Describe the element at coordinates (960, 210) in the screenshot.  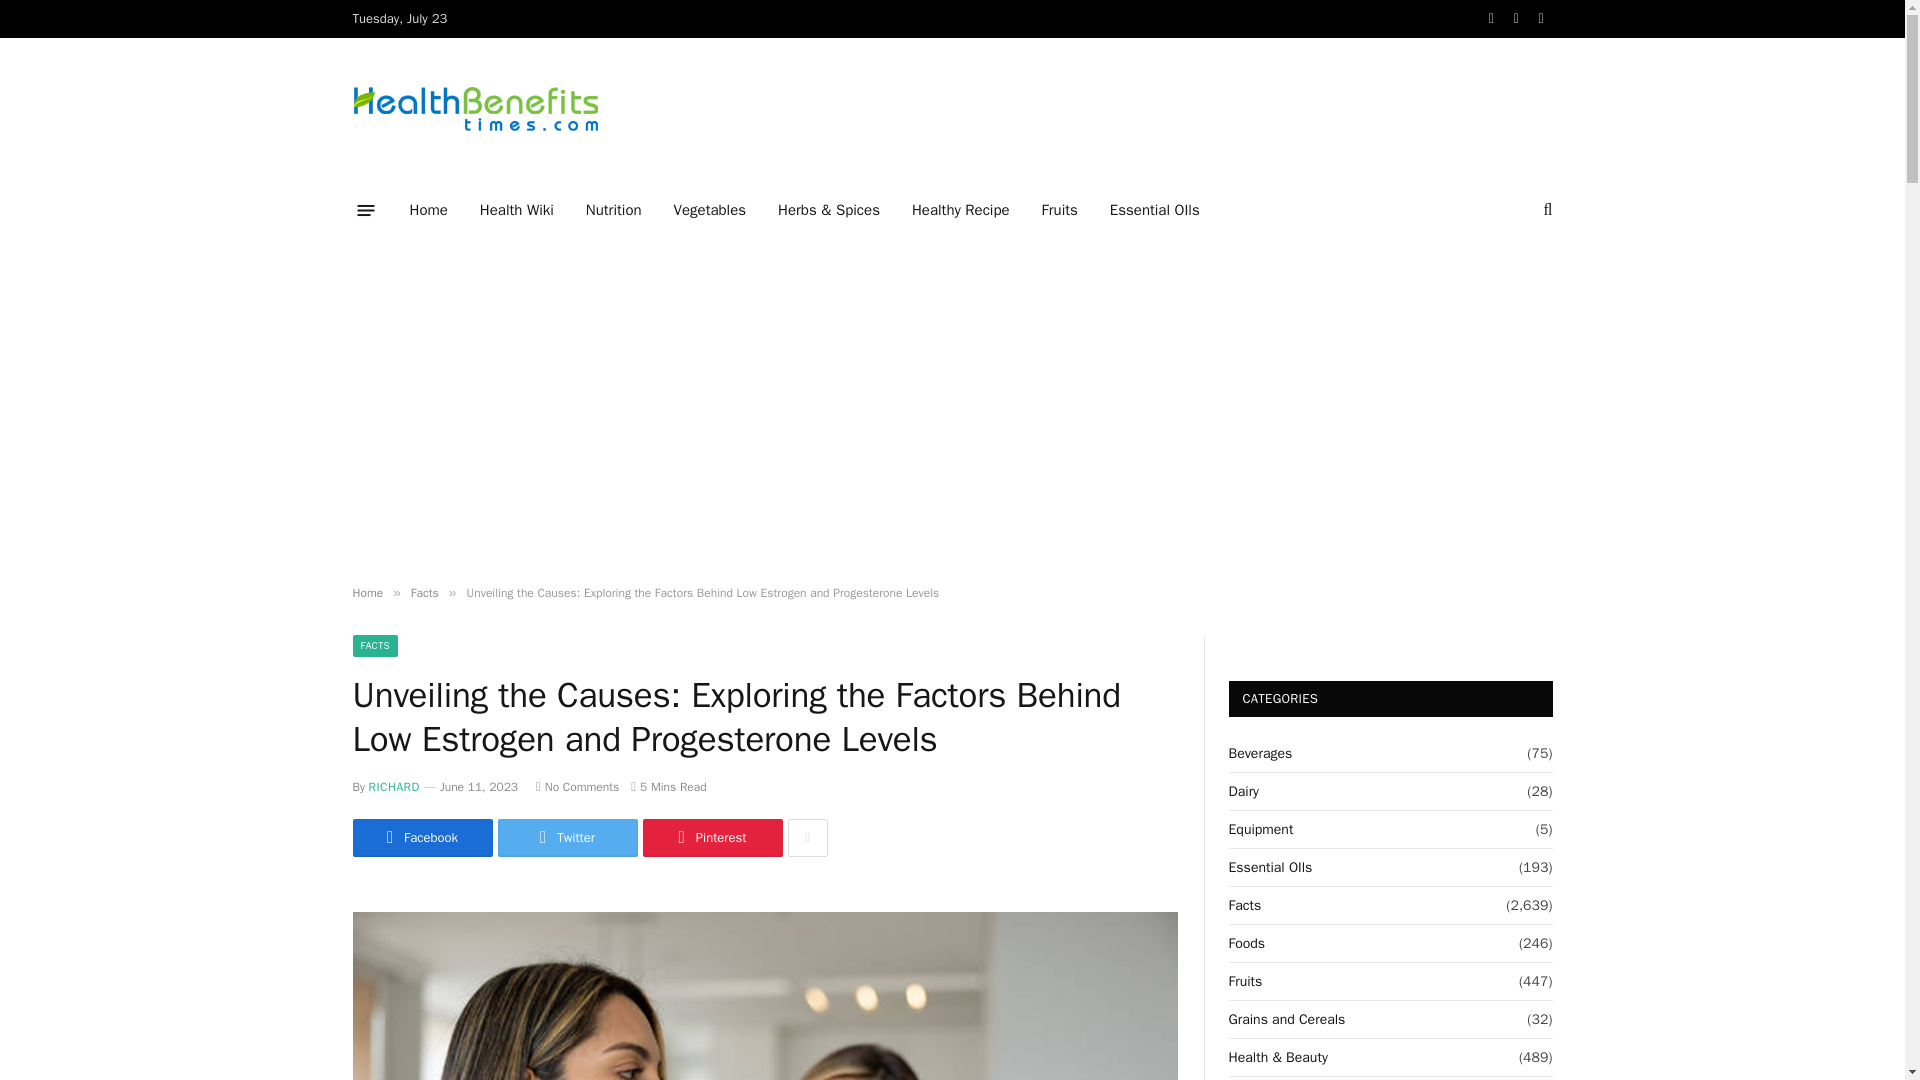
I see `Healthy Recipe` at that location.